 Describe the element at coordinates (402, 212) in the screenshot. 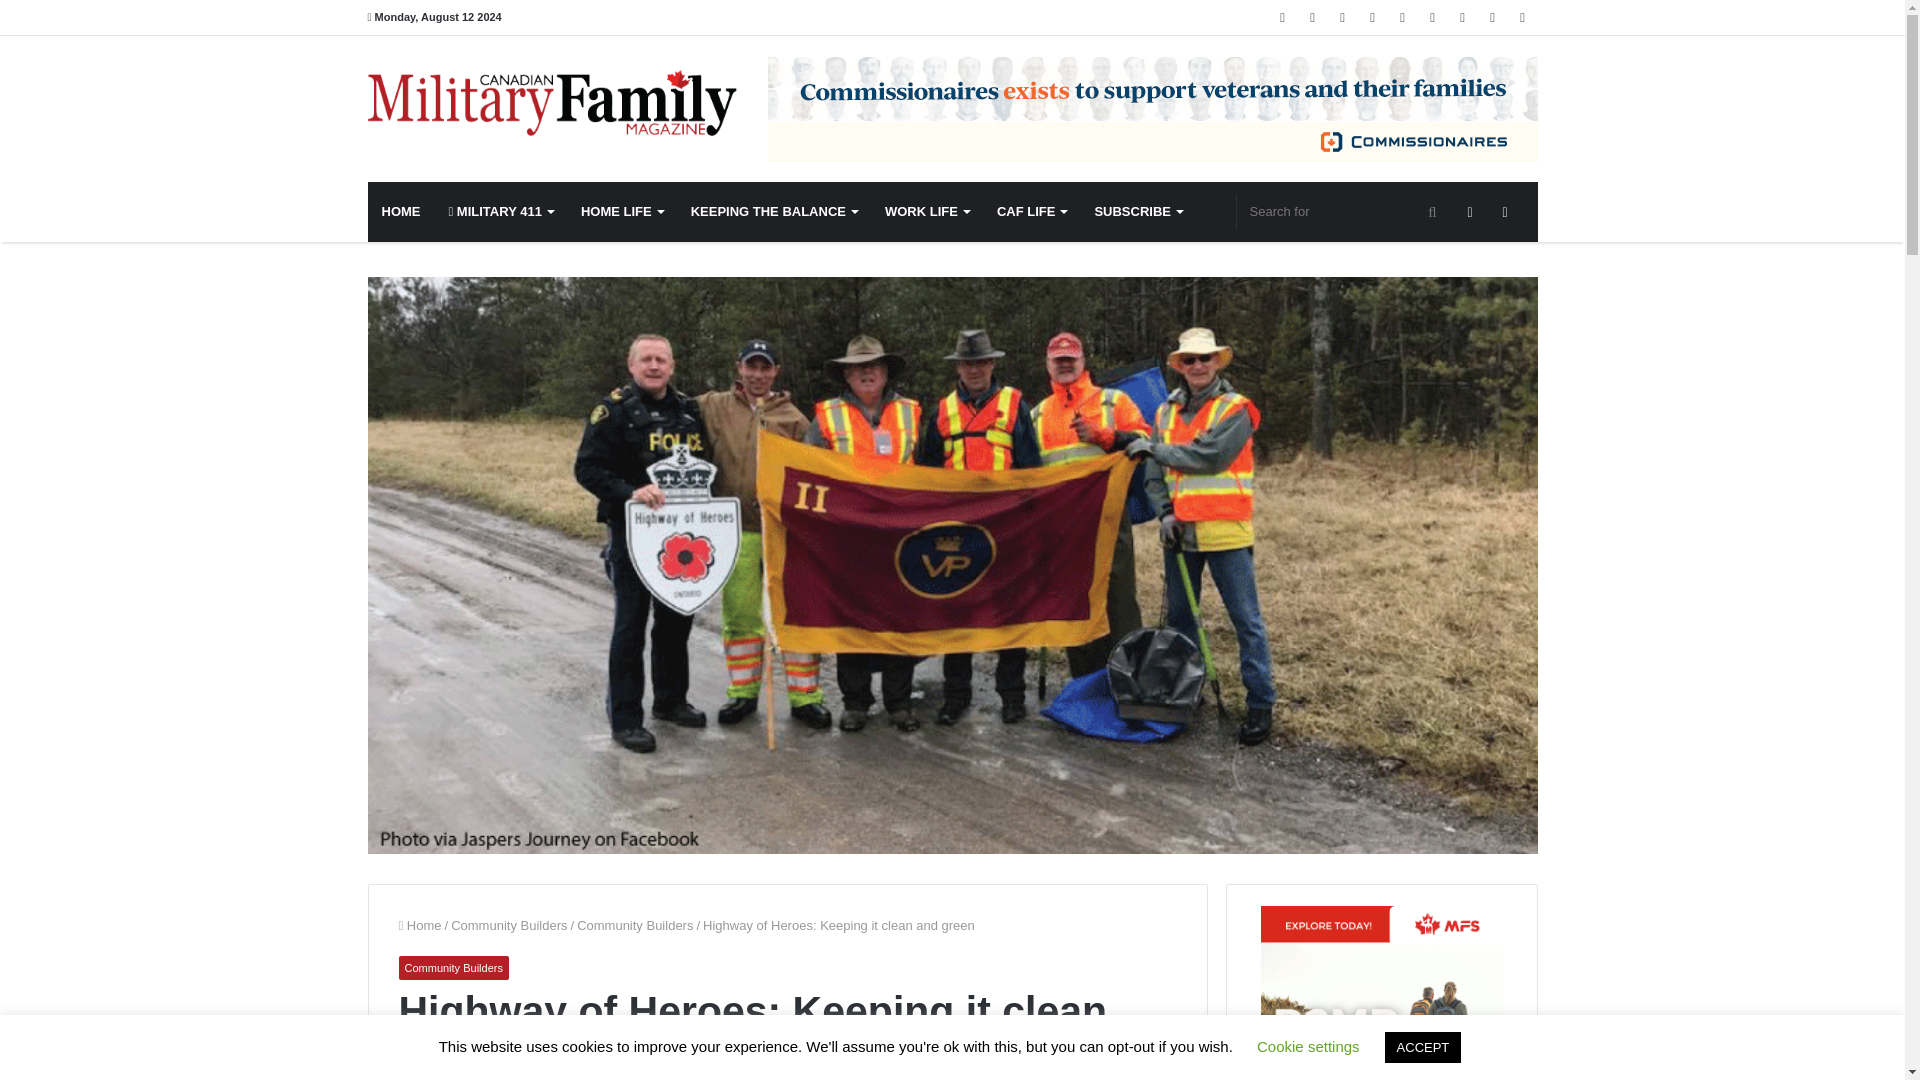

I see `HOME` at that location.